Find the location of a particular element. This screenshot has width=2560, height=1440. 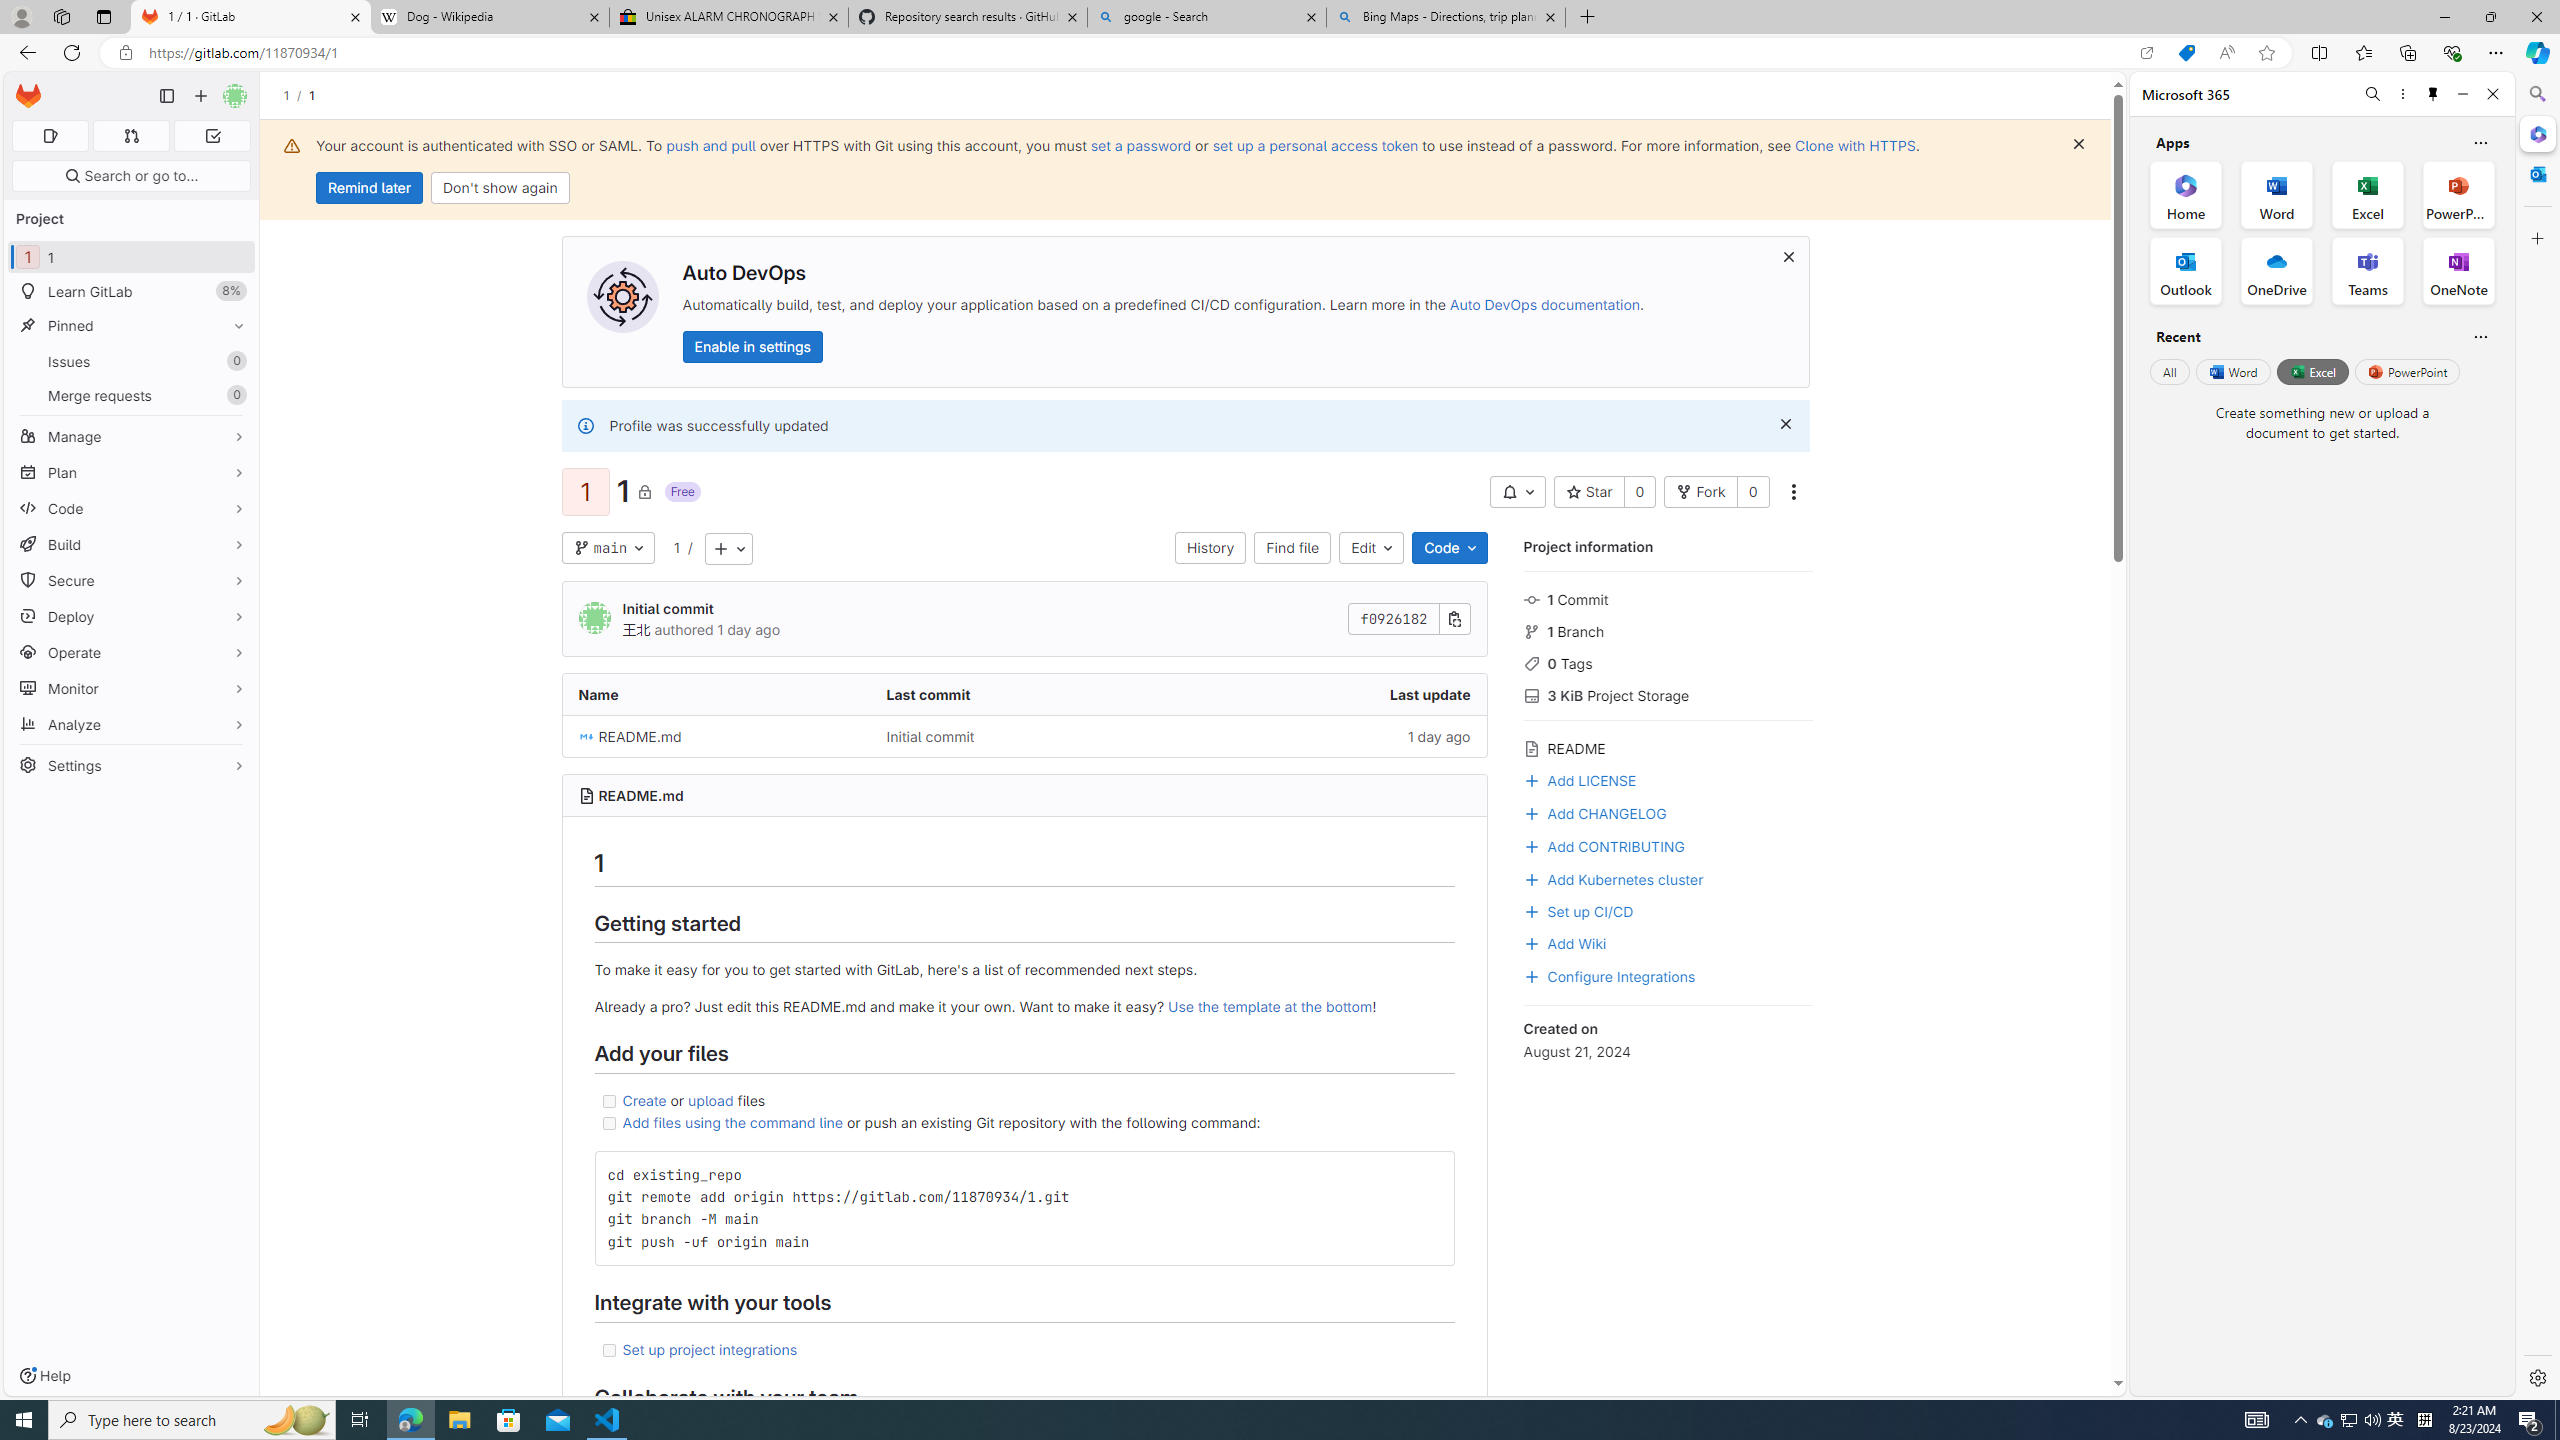

1 Branch is located at coordinates (1668, 630).